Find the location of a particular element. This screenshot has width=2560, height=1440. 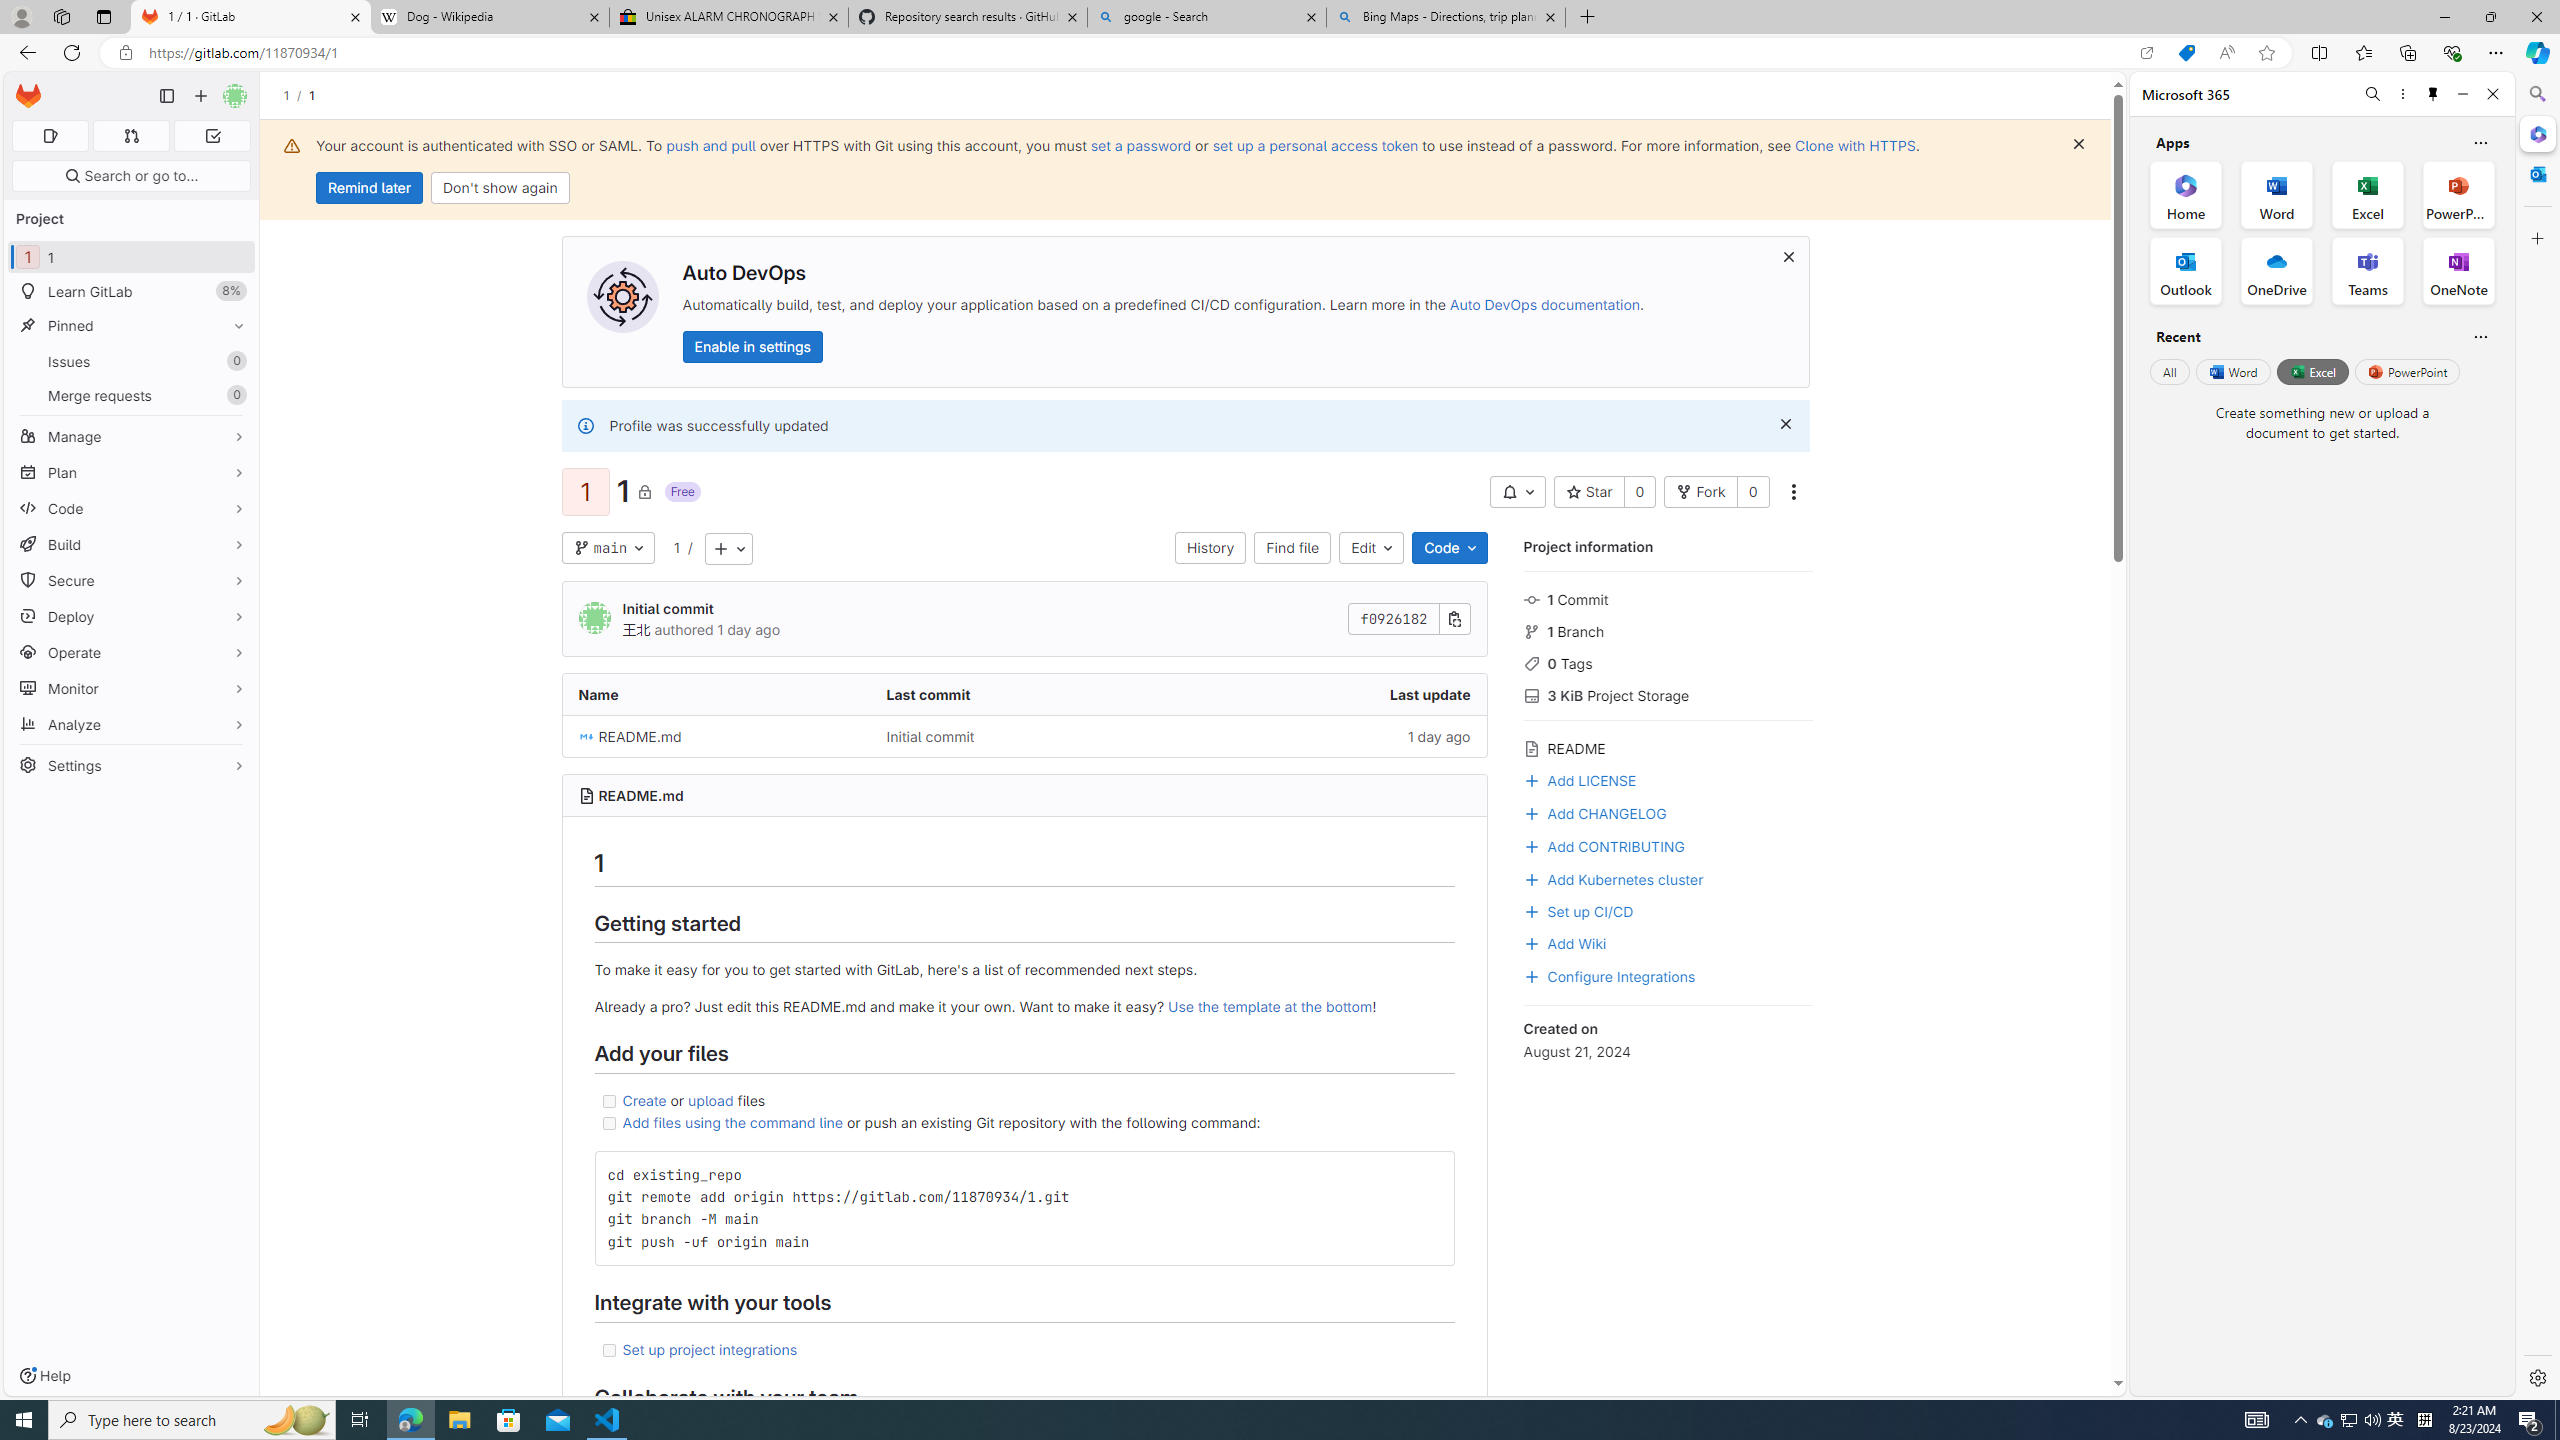

1 Branch is located at coordinates (1668, 630).